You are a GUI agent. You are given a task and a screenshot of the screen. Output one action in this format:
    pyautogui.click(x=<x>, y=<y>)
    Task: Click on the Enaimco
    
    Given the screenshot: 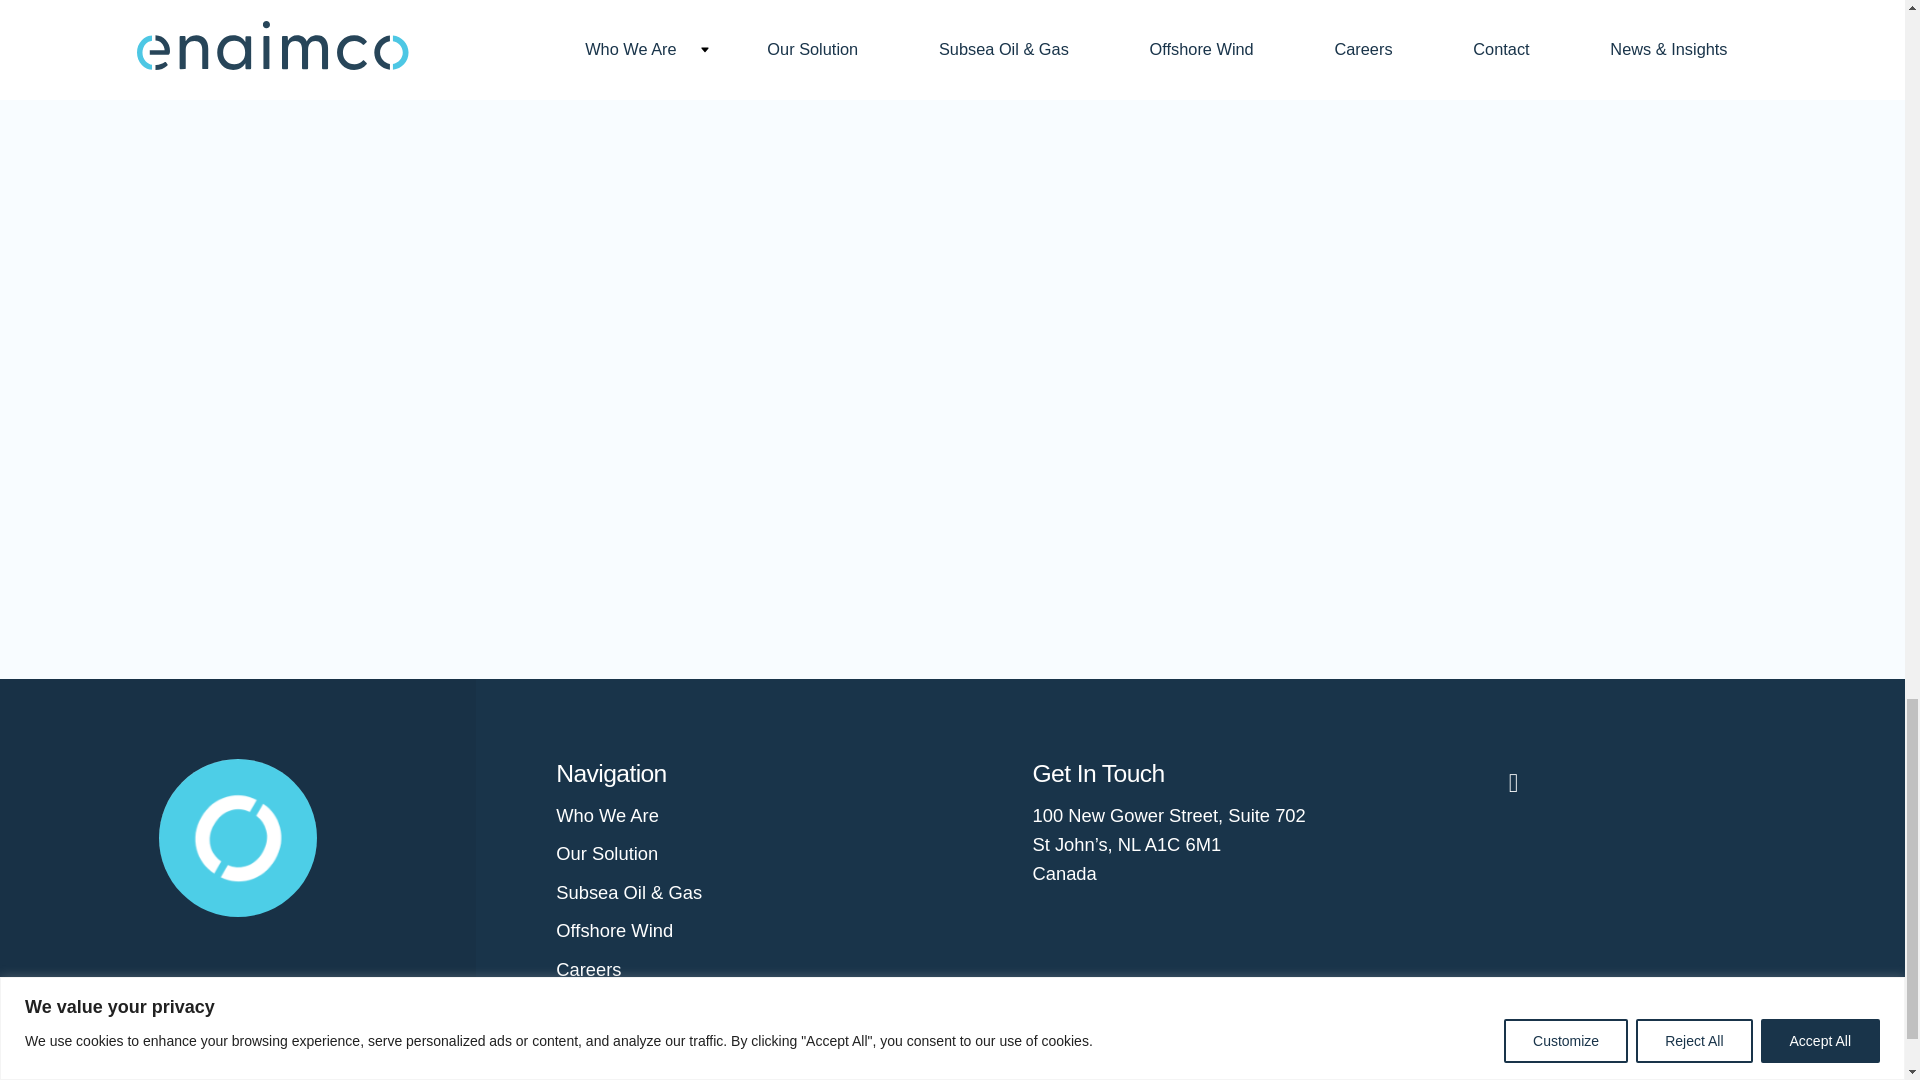 What is the action you would take?
    pyautogui.click(x=238, y=835)
    